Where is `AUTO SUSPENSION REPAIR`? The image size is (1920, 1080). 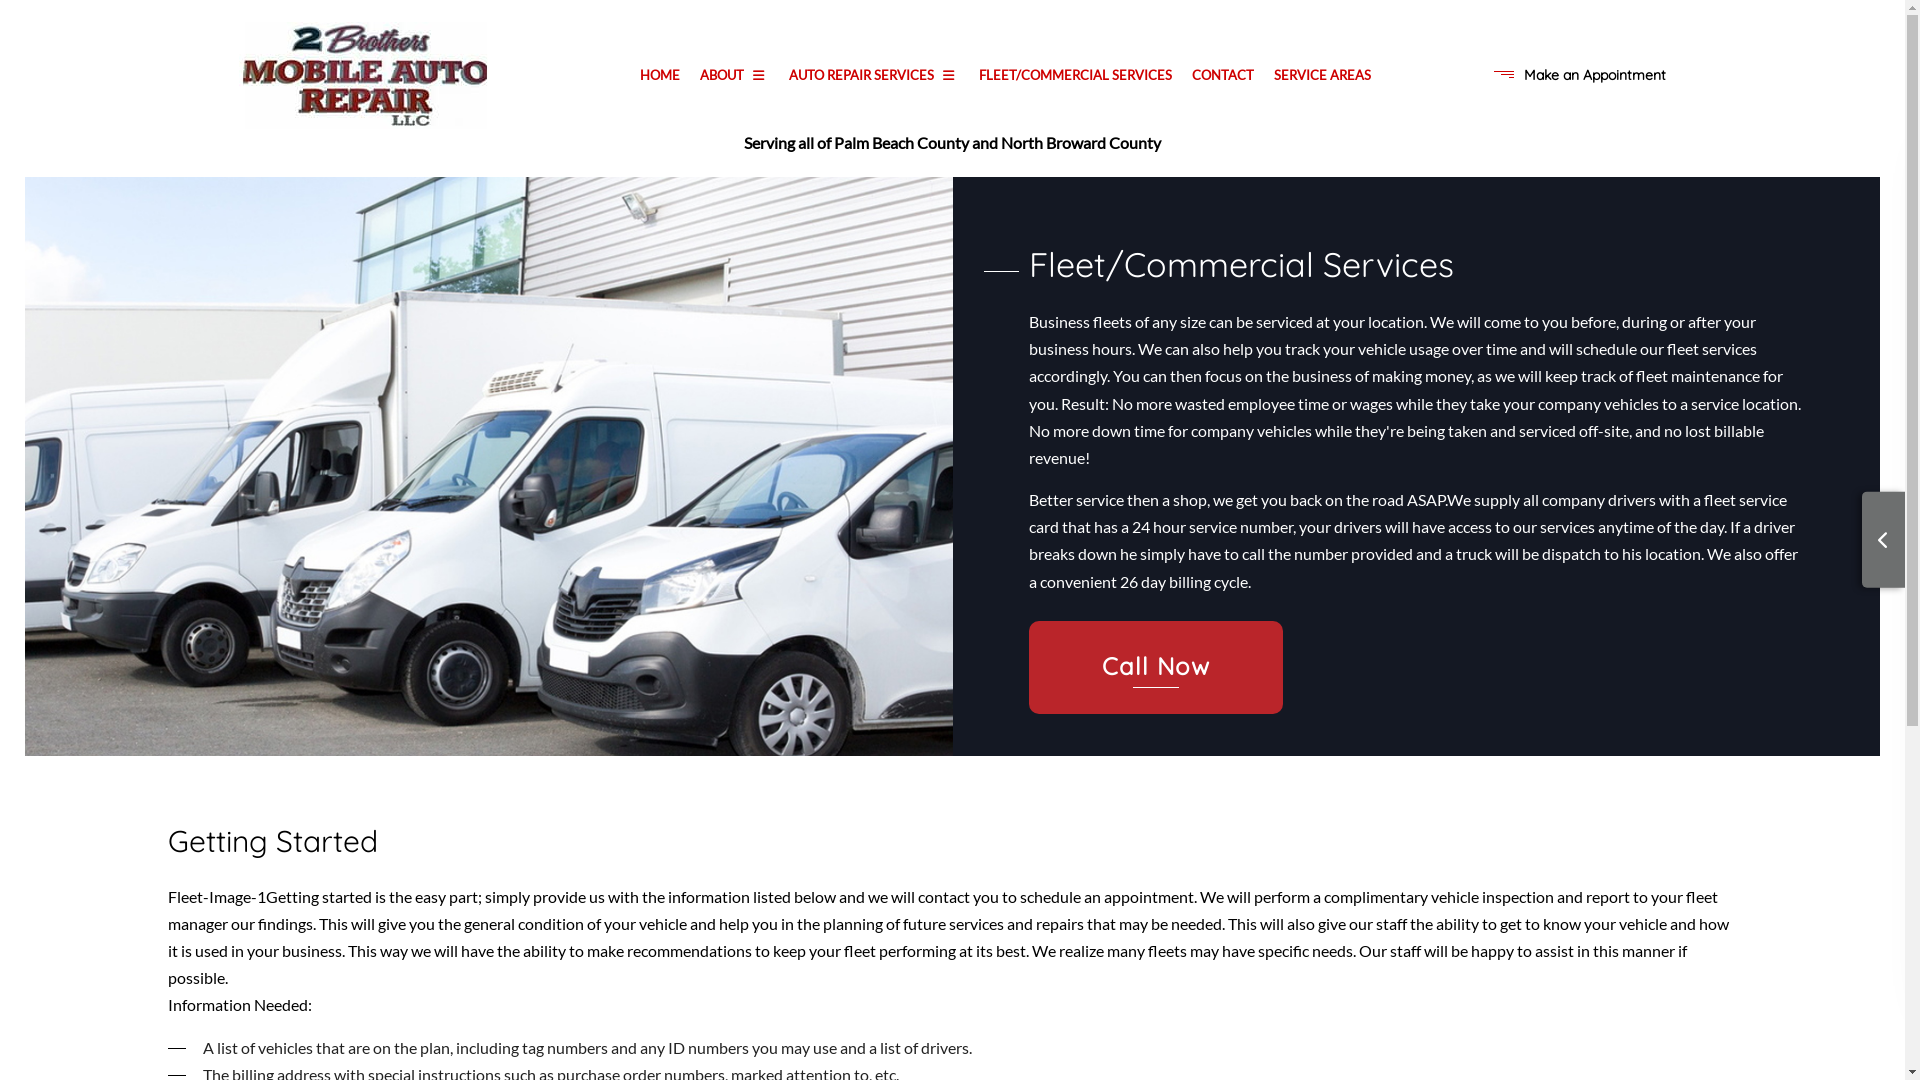 AUTO SUSPENSION REPAIR is located at coordinates (717, 175).